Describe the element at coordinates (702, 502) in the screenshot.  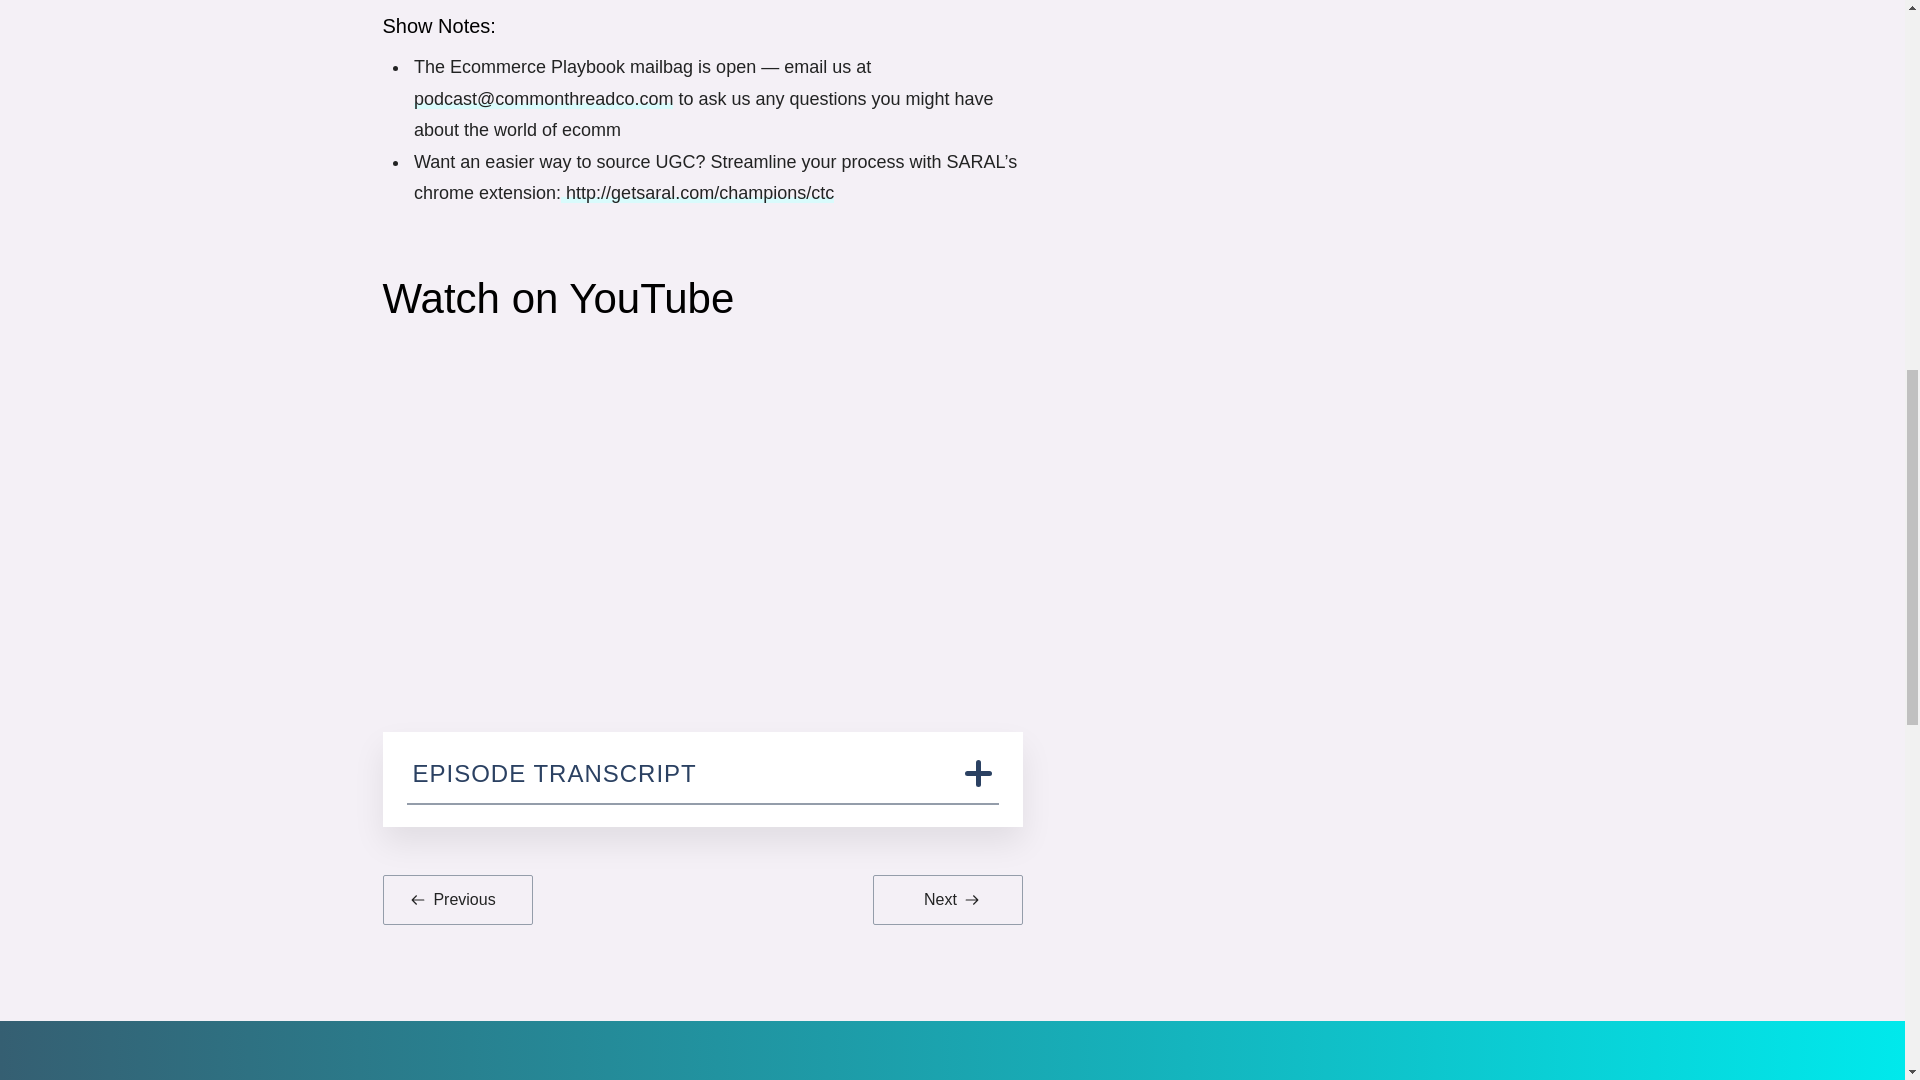
I see `YouTube video player` at that location.